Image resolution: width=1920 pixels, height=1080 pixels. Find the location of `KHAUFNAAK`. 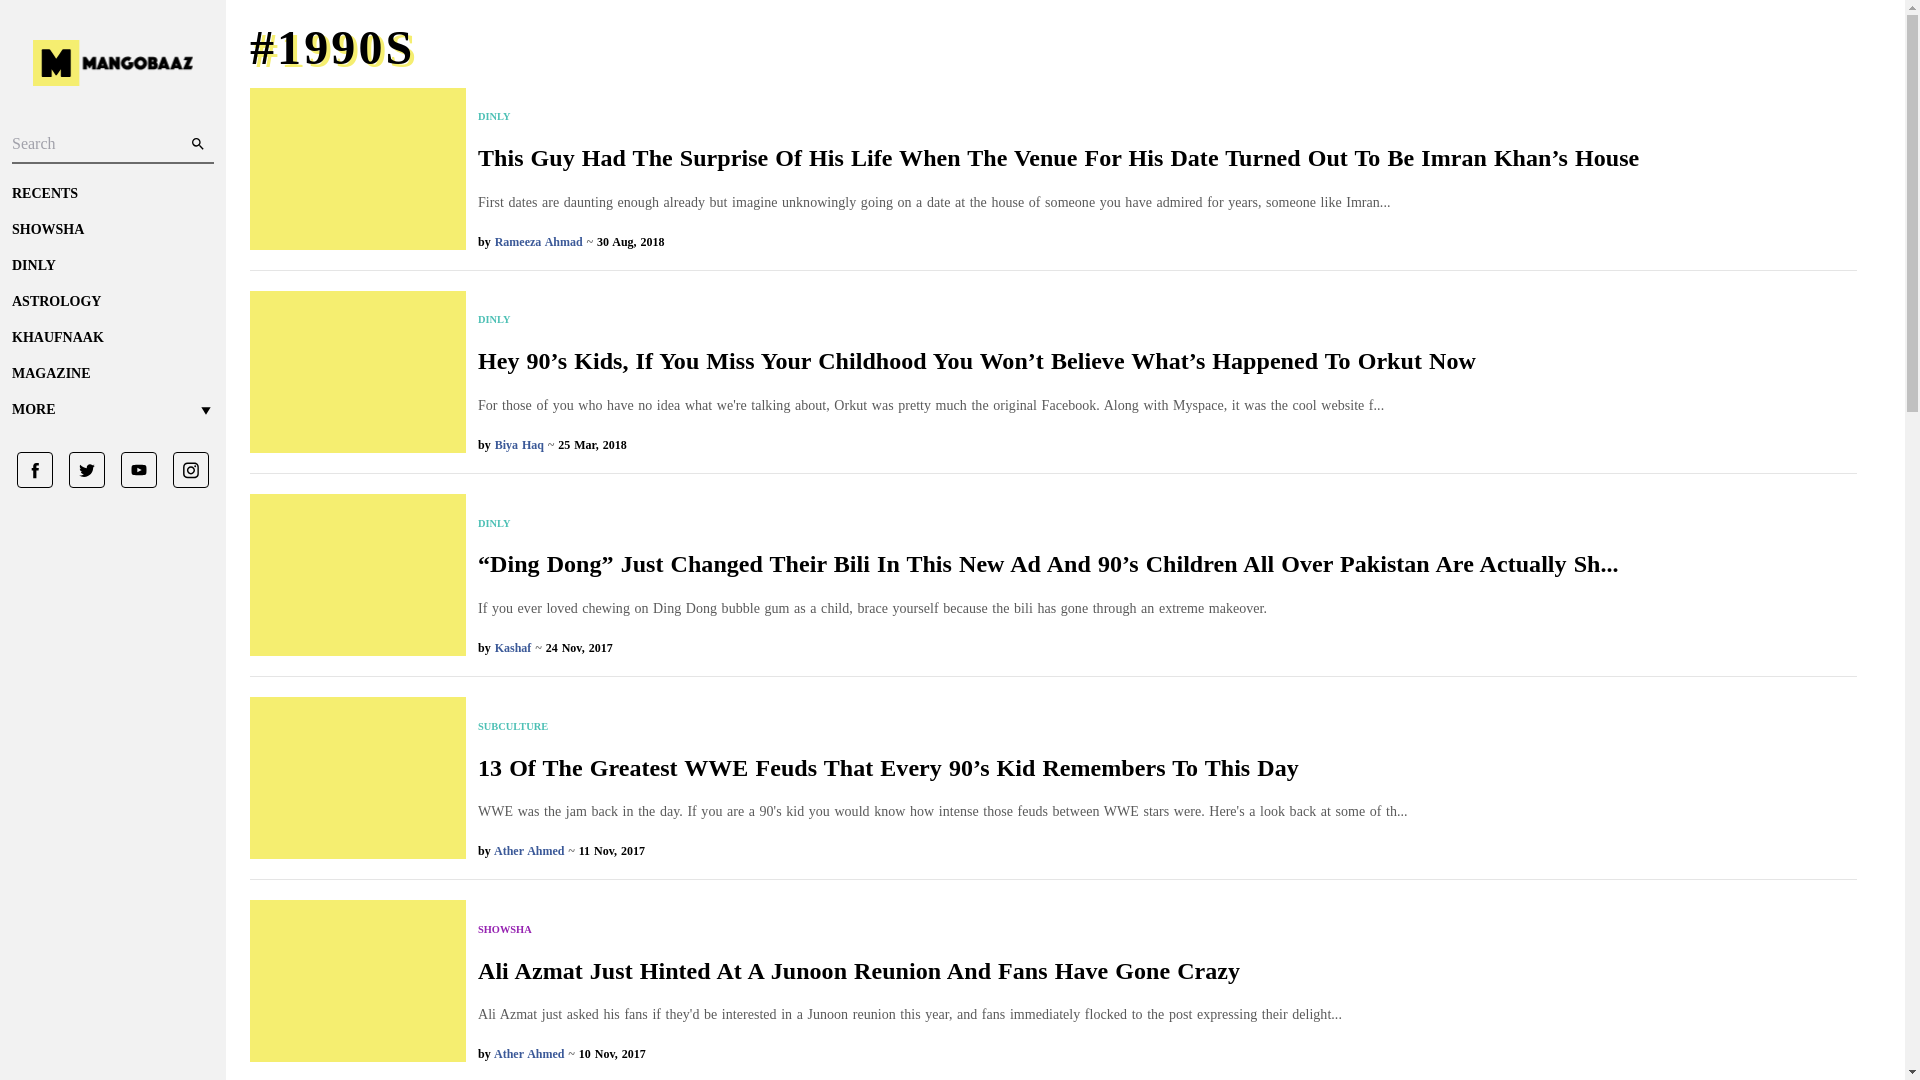

KHAUFNAAK is located at coordinates (112, 338).